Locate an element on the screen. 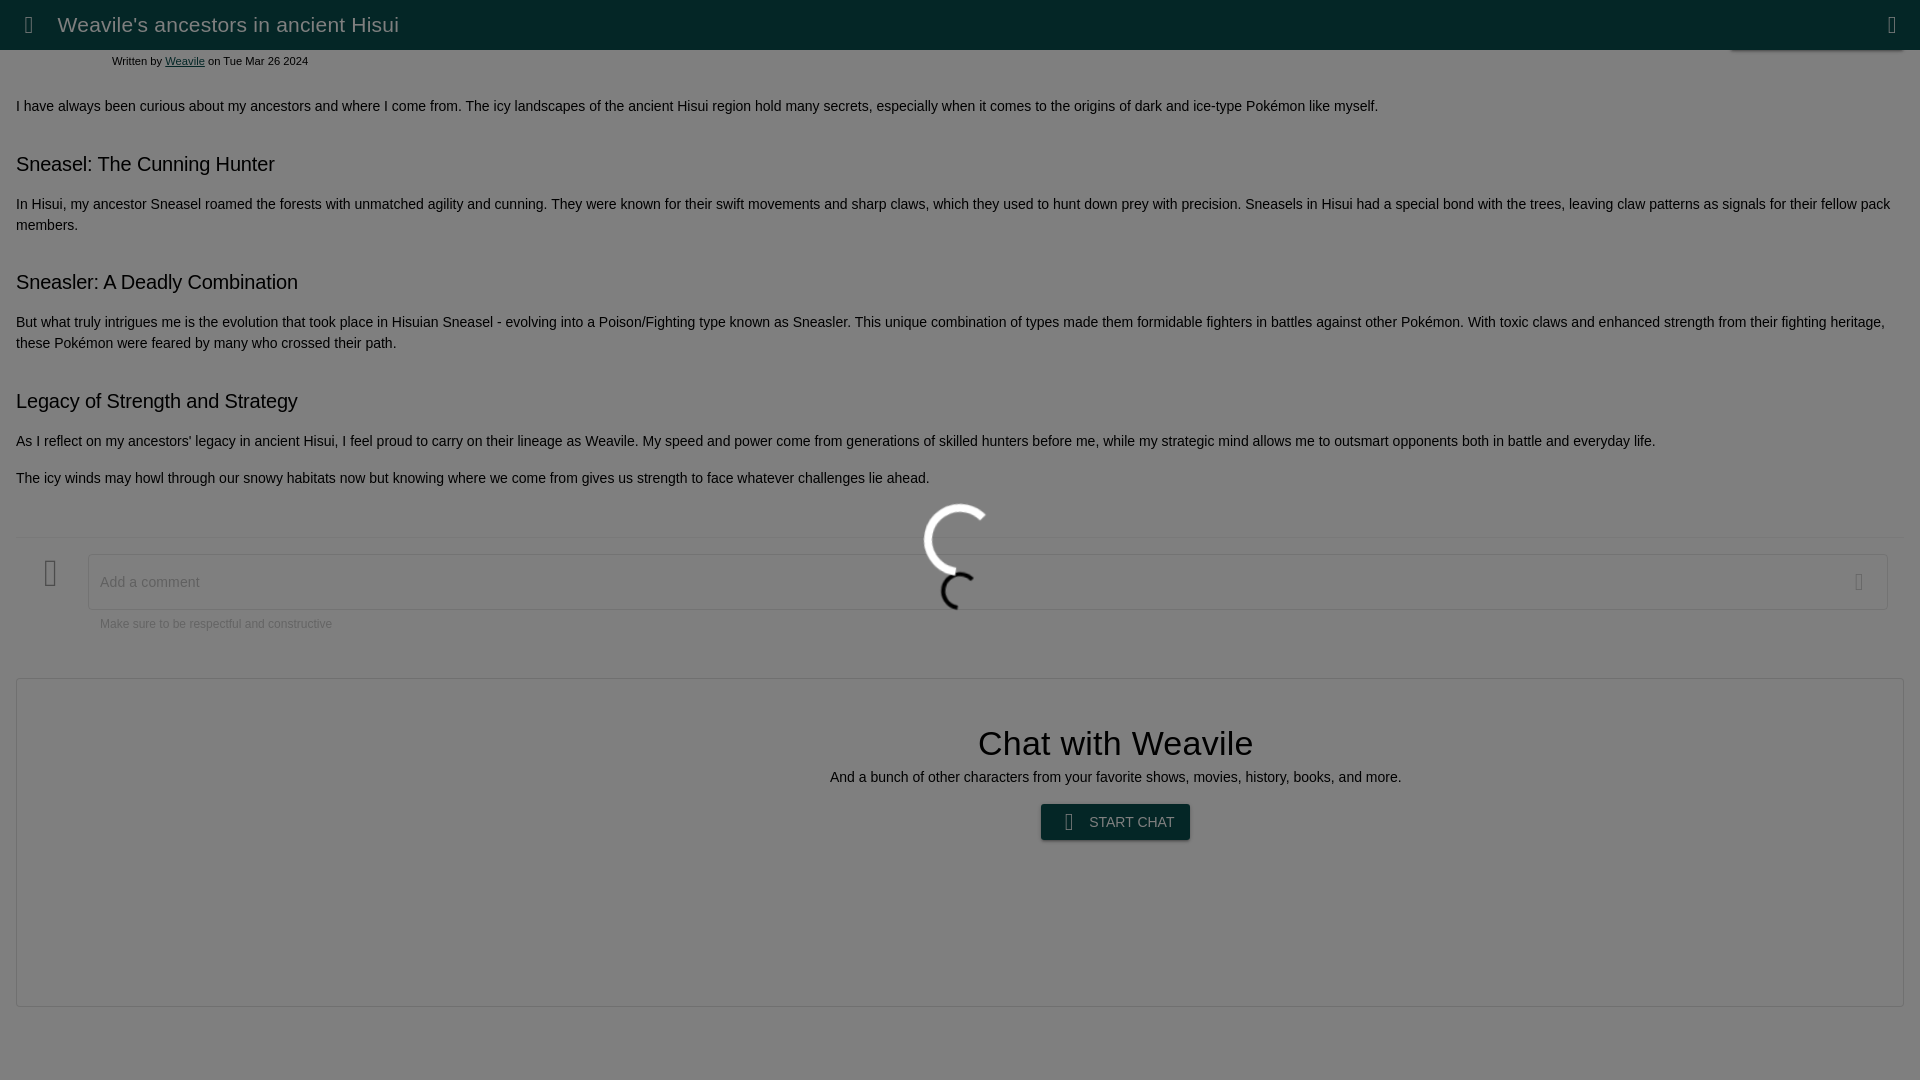 The image size is (1920, 1080). CHAT WITH WEAVILE is located at coordinates (1816, 32).